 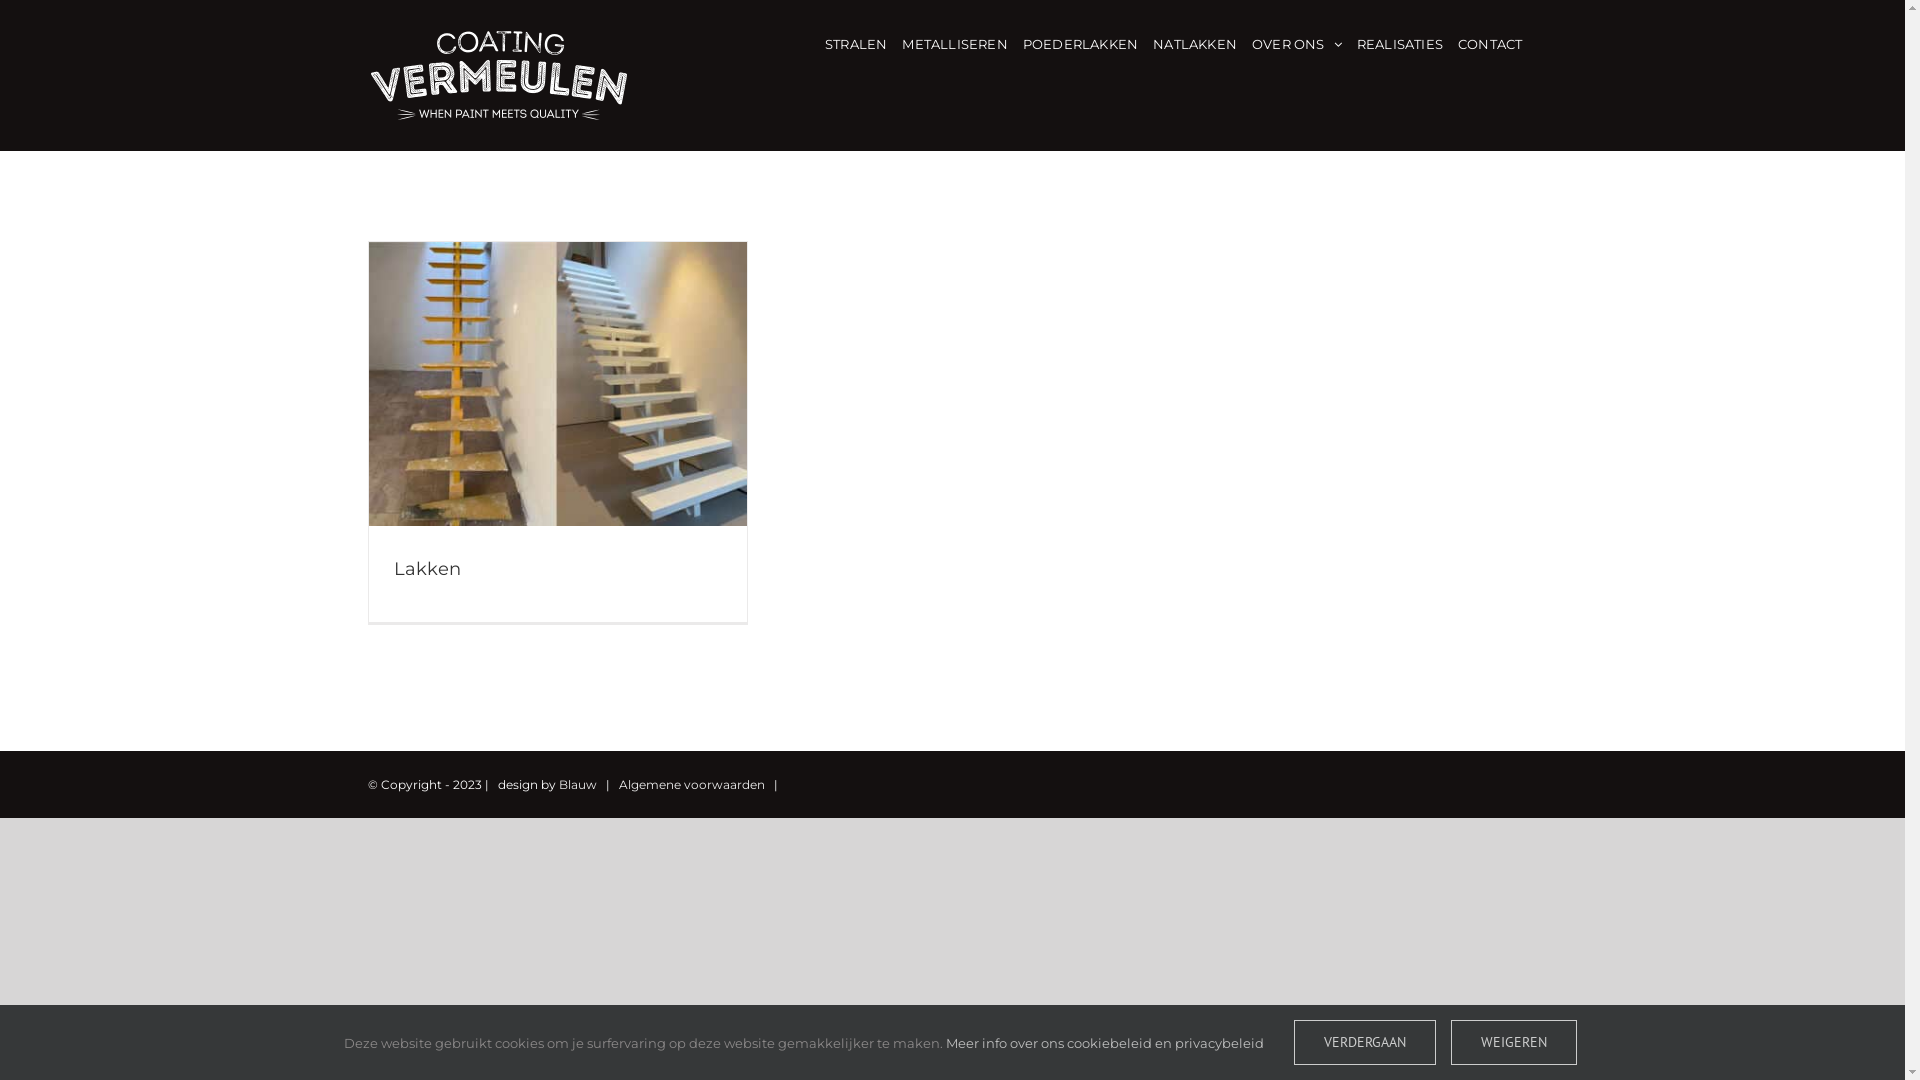 I want to click on NATLAKKEN, so click(x=1195, y=42).